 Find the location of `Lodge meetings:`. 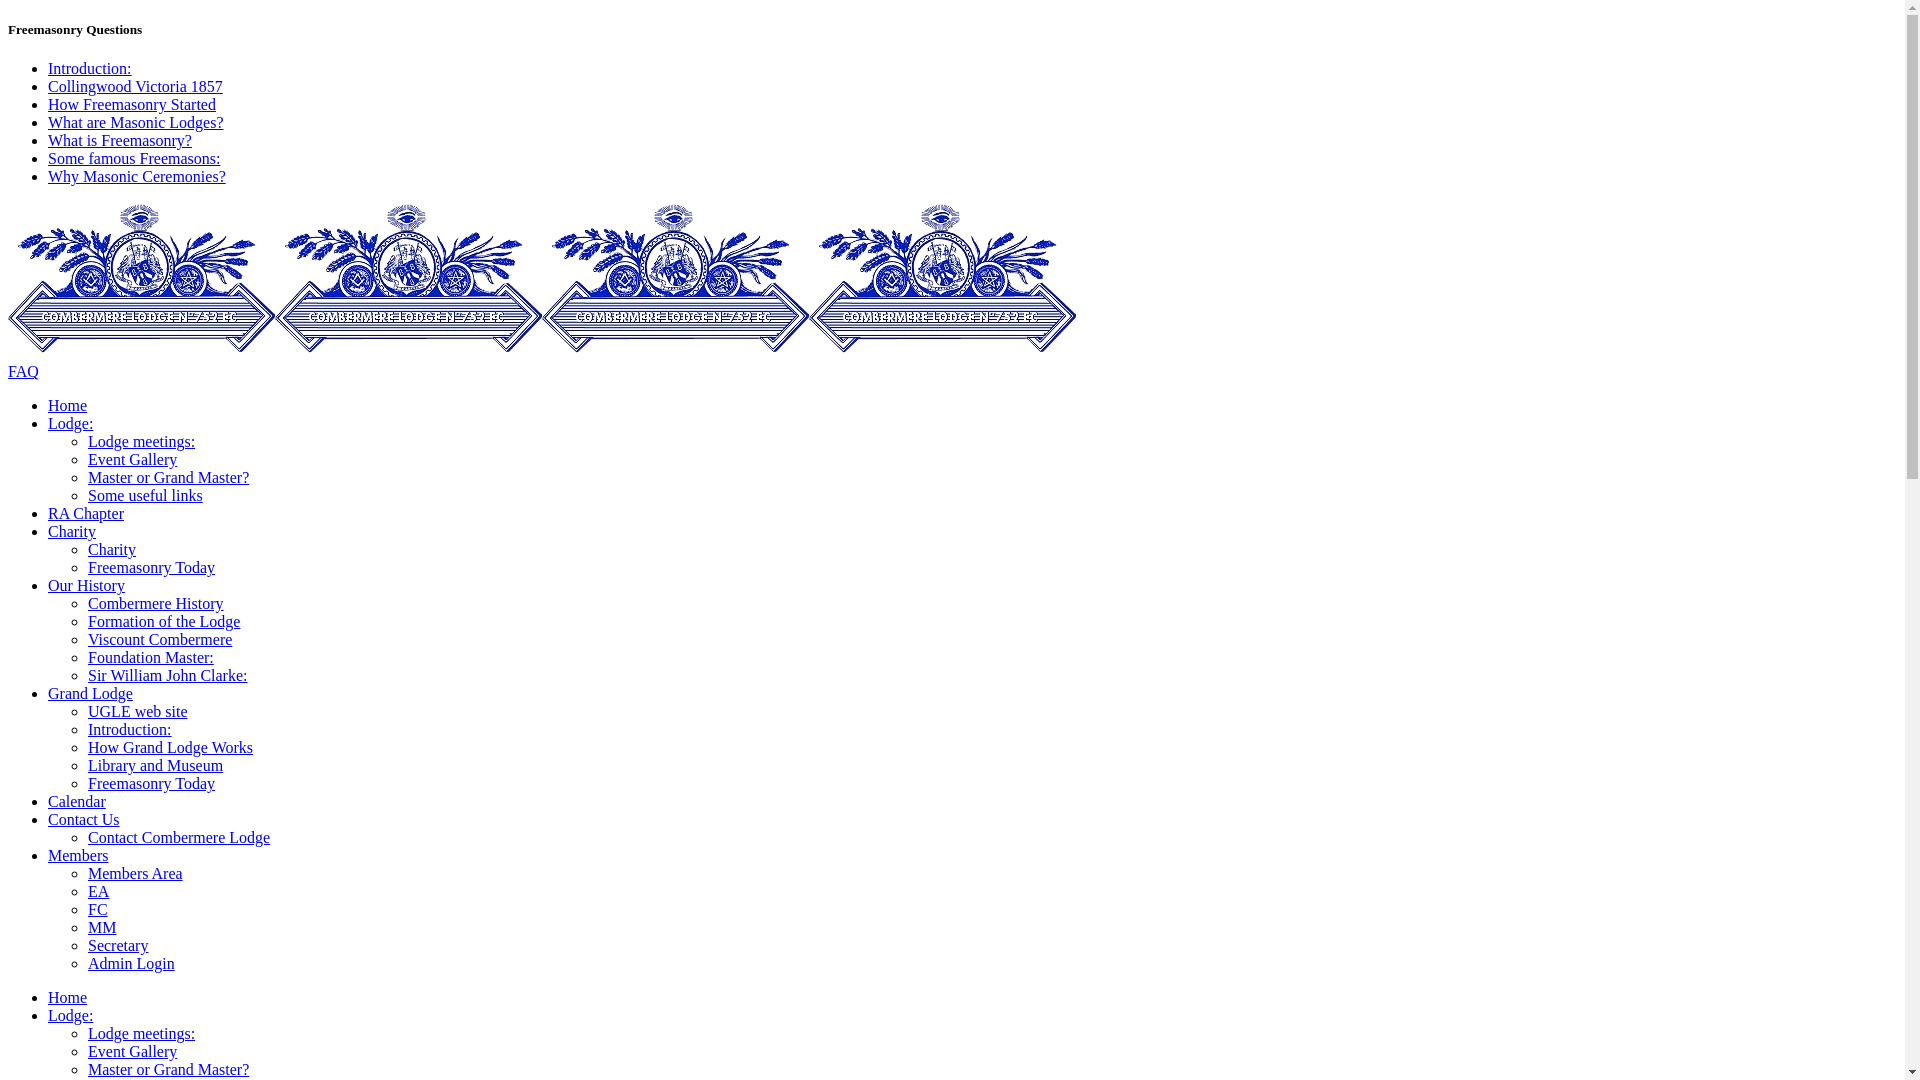

Lodge meetings: is located at coordinates (142, 442).